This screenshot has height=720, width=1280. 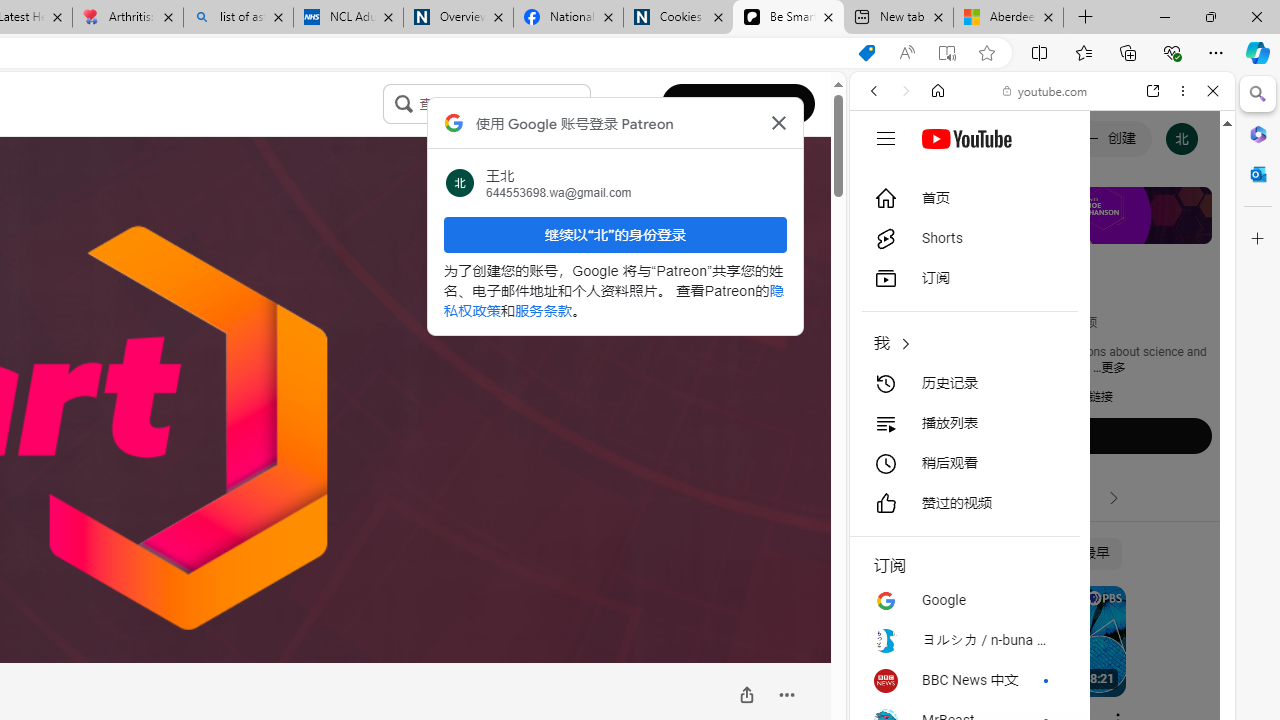 What do you see at coordinates (906, 91) in the screenshot?
I see `Forward` at bounding box center [906, 91].